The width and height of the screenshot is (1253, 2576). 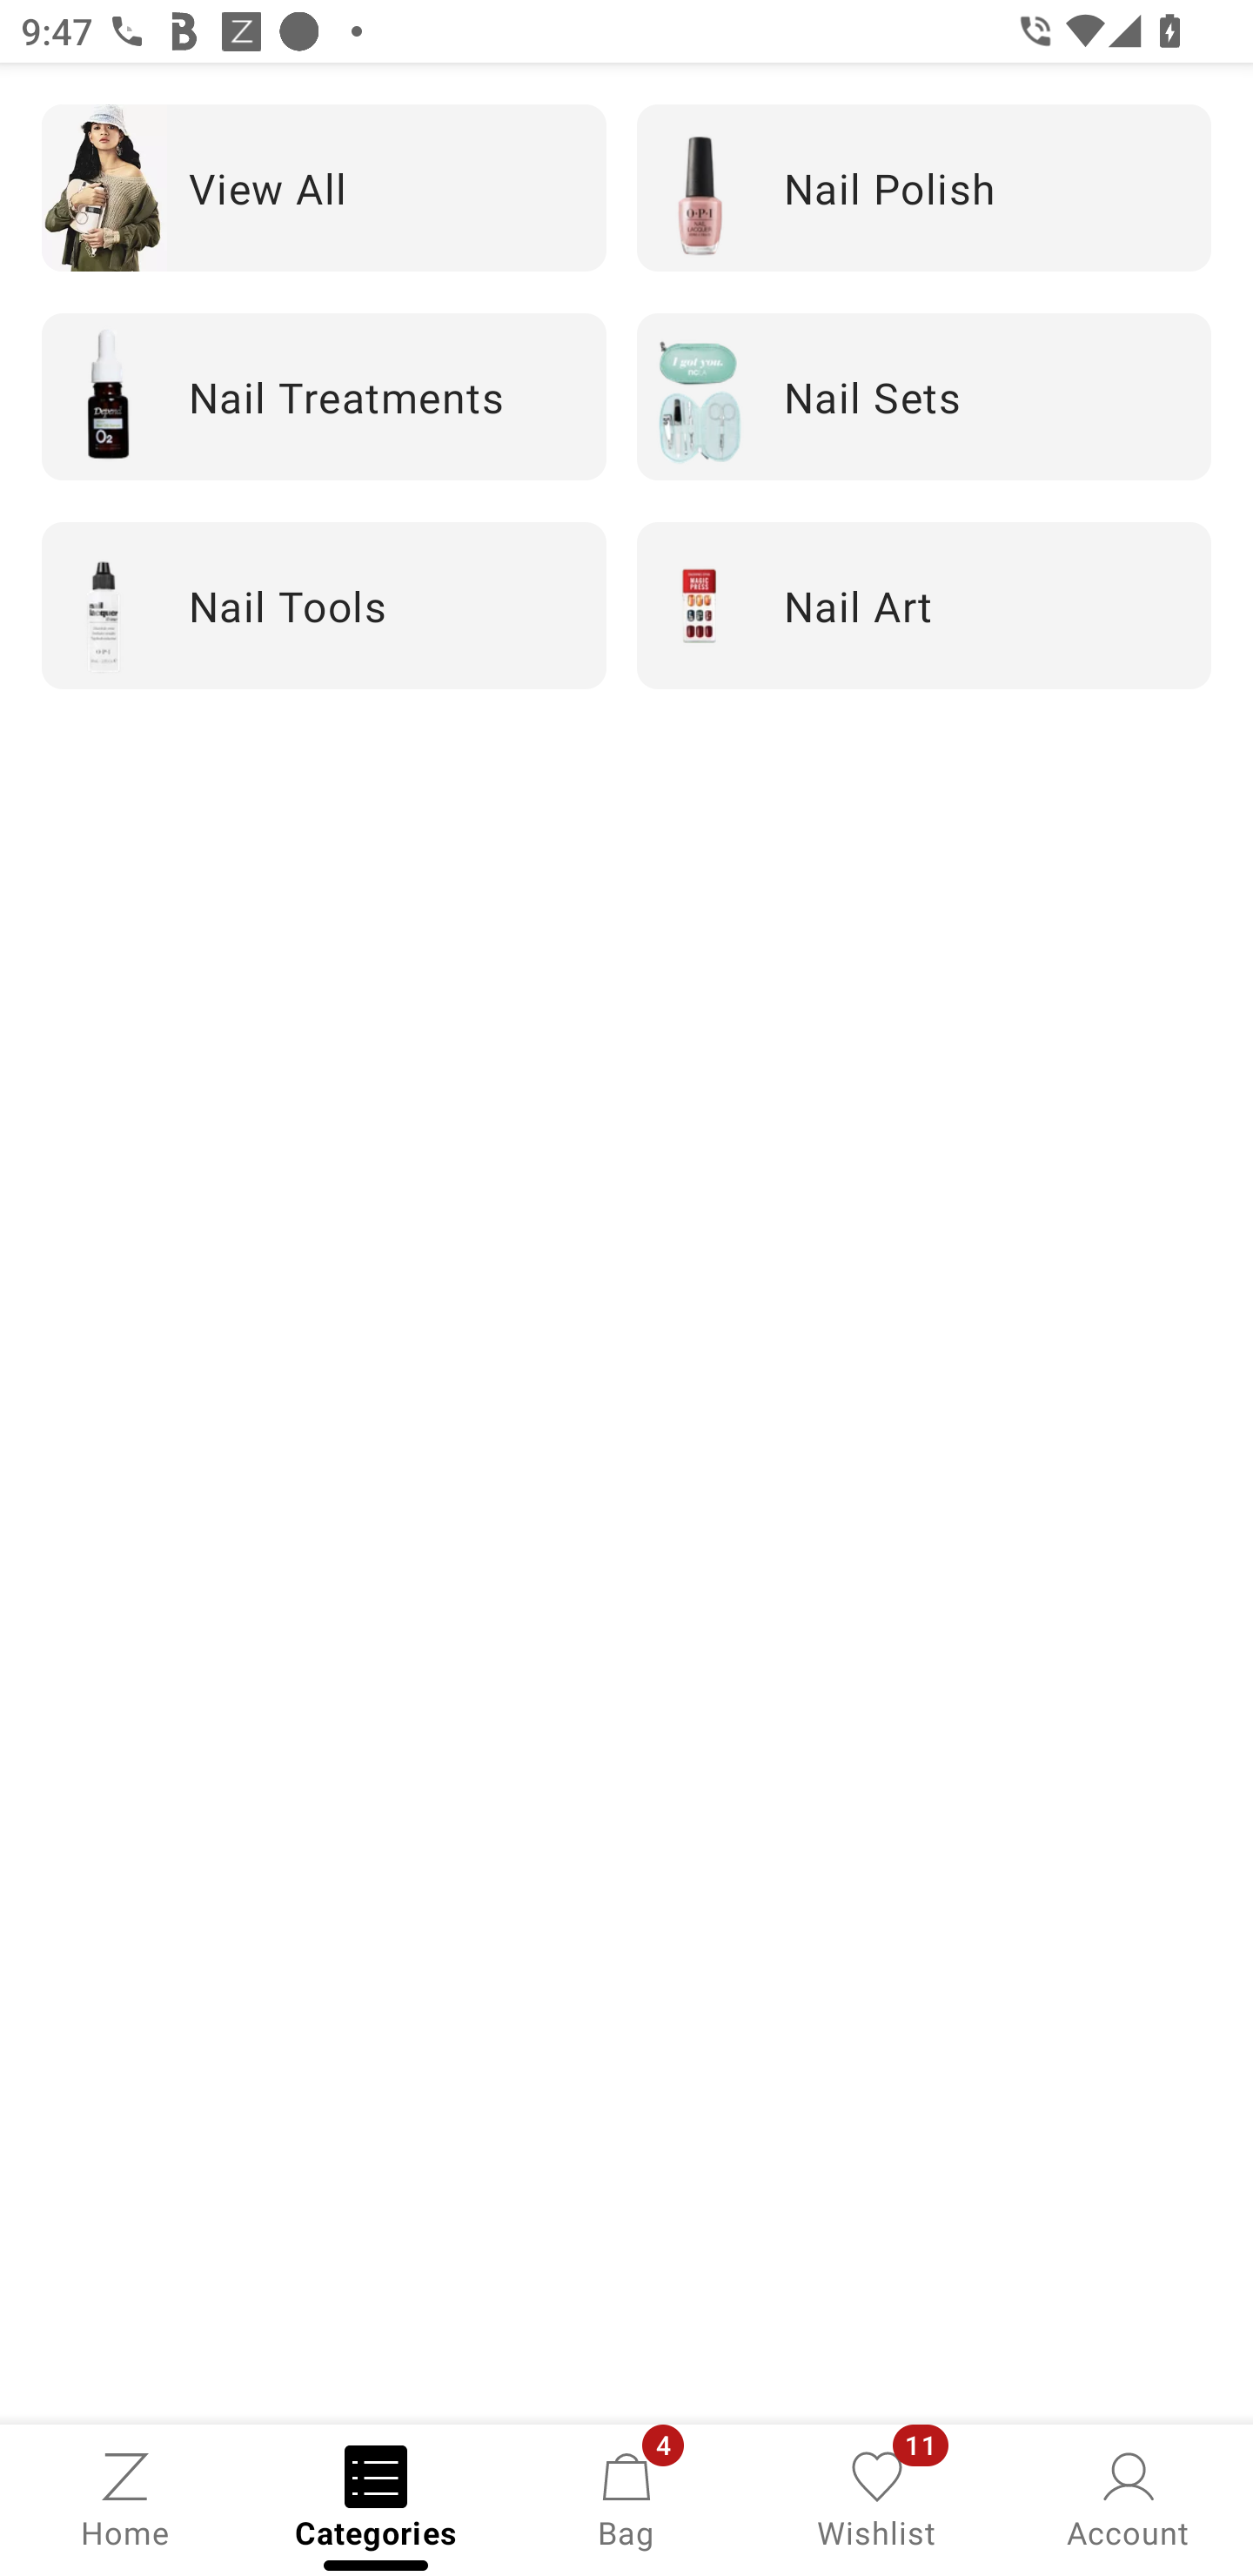 What do you see at coordinates (324, 188) in the screenshot?
I see `View All` at bounding box center [324, 188].